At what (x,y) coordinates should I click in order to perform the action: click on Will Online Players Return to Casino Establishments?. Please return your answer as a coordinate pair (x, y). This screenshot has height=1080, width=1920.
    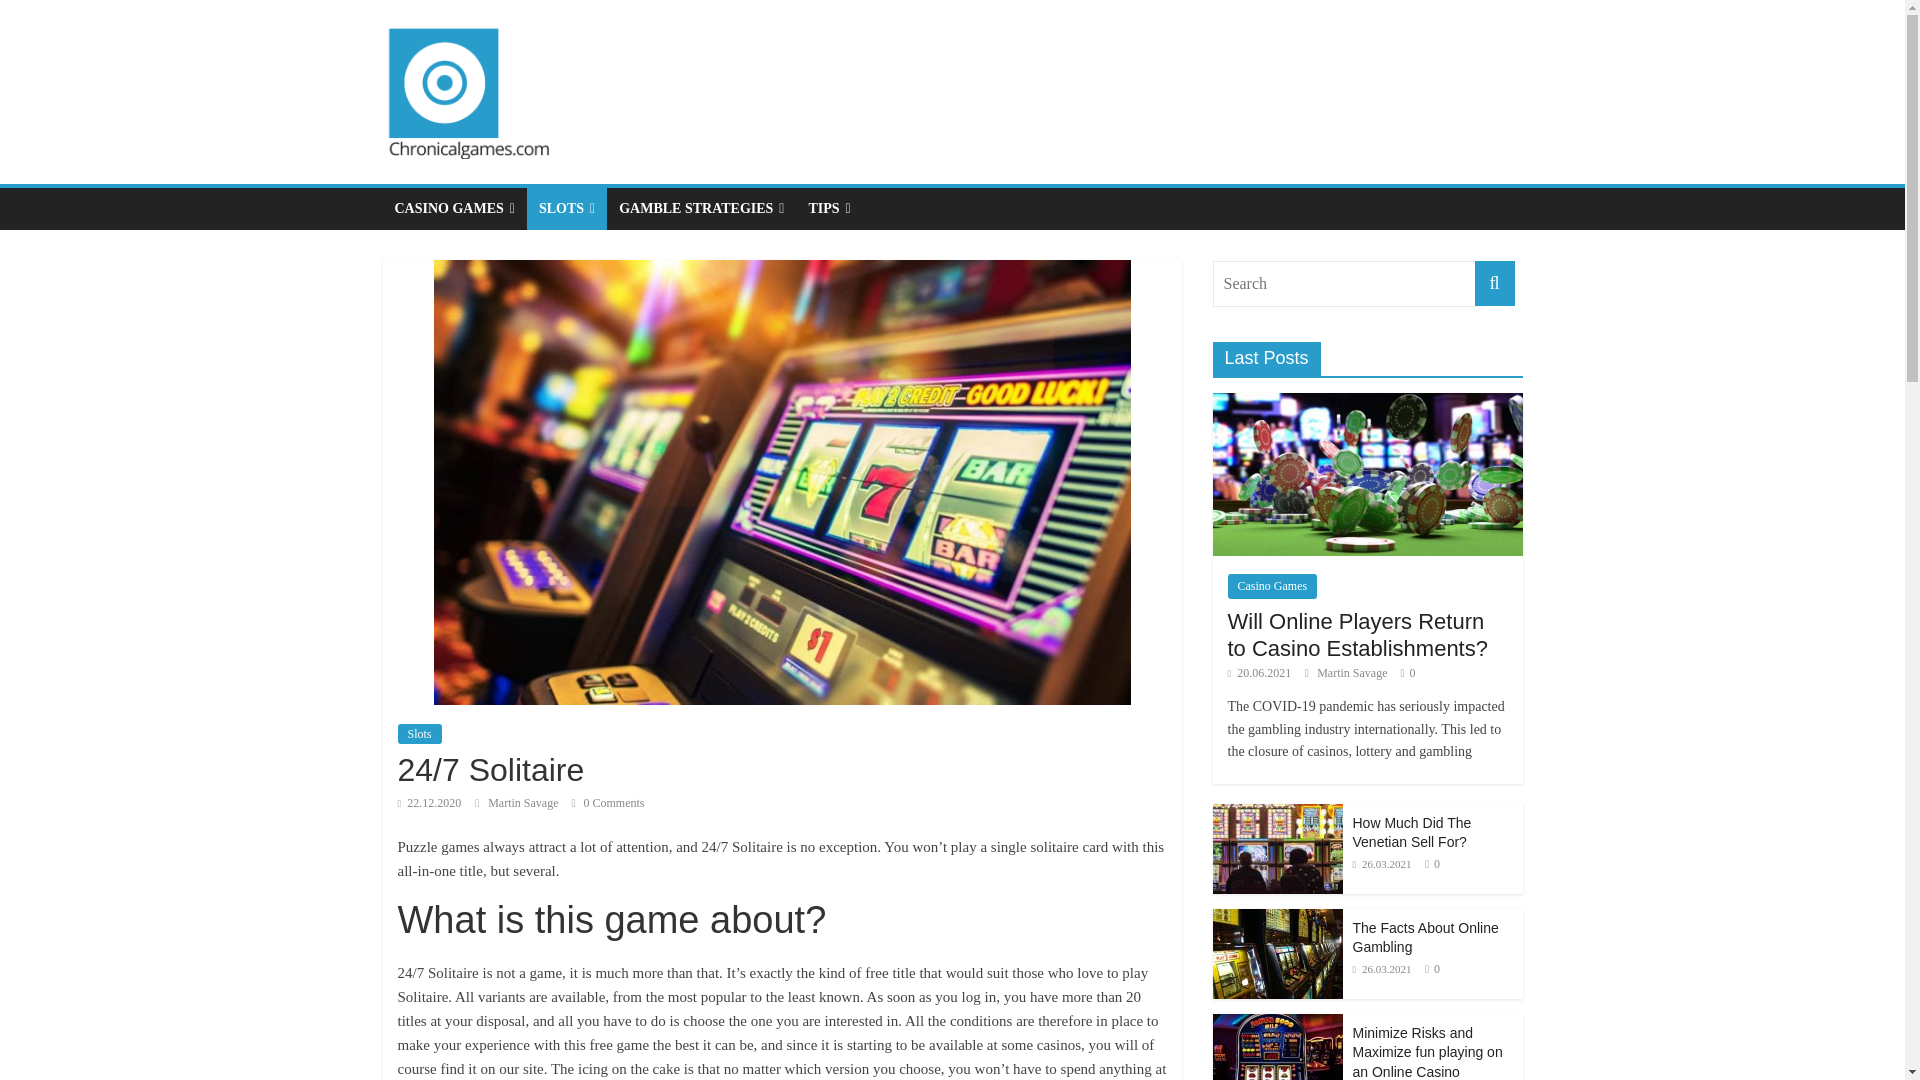
    Looking at the image, I should click on (1366, 404).